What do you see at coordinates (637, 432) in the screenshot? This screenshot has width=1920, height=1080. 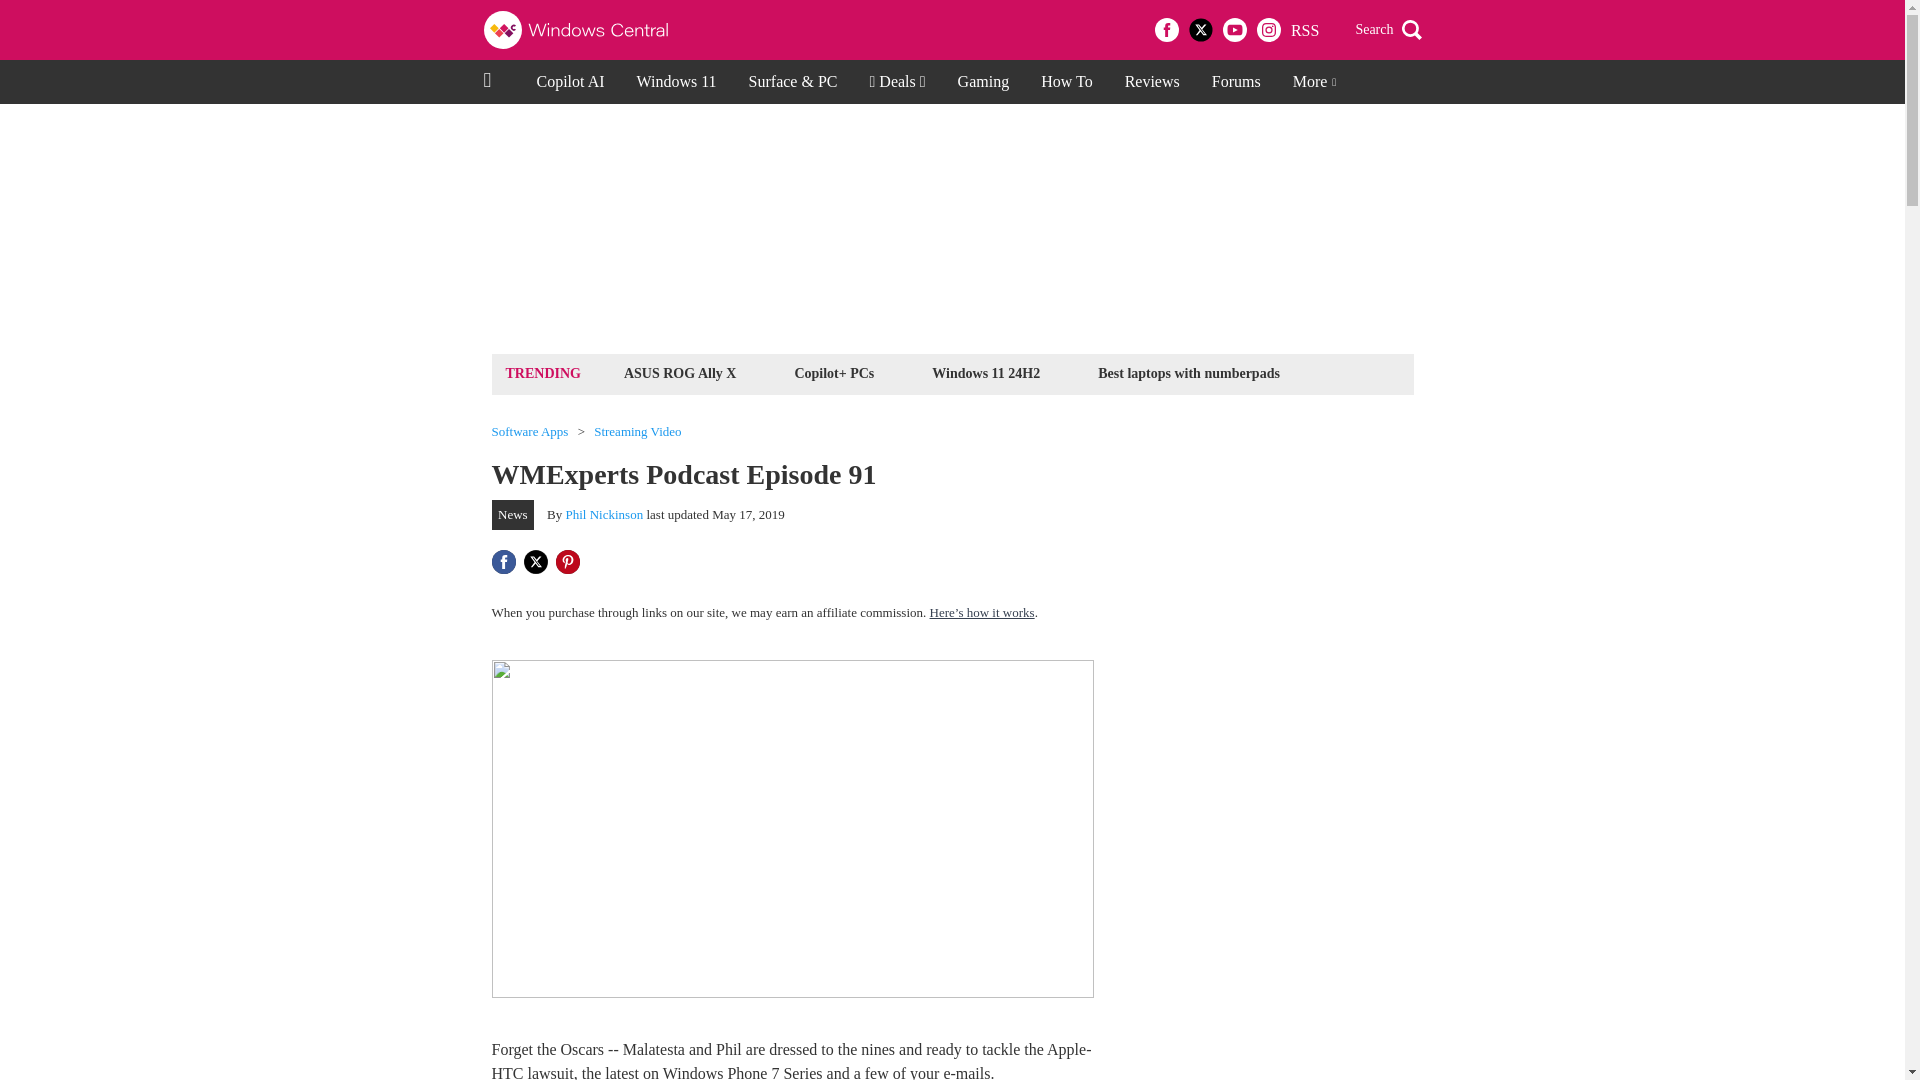 I see `Streaming Video` at bounding box center [637, 432].